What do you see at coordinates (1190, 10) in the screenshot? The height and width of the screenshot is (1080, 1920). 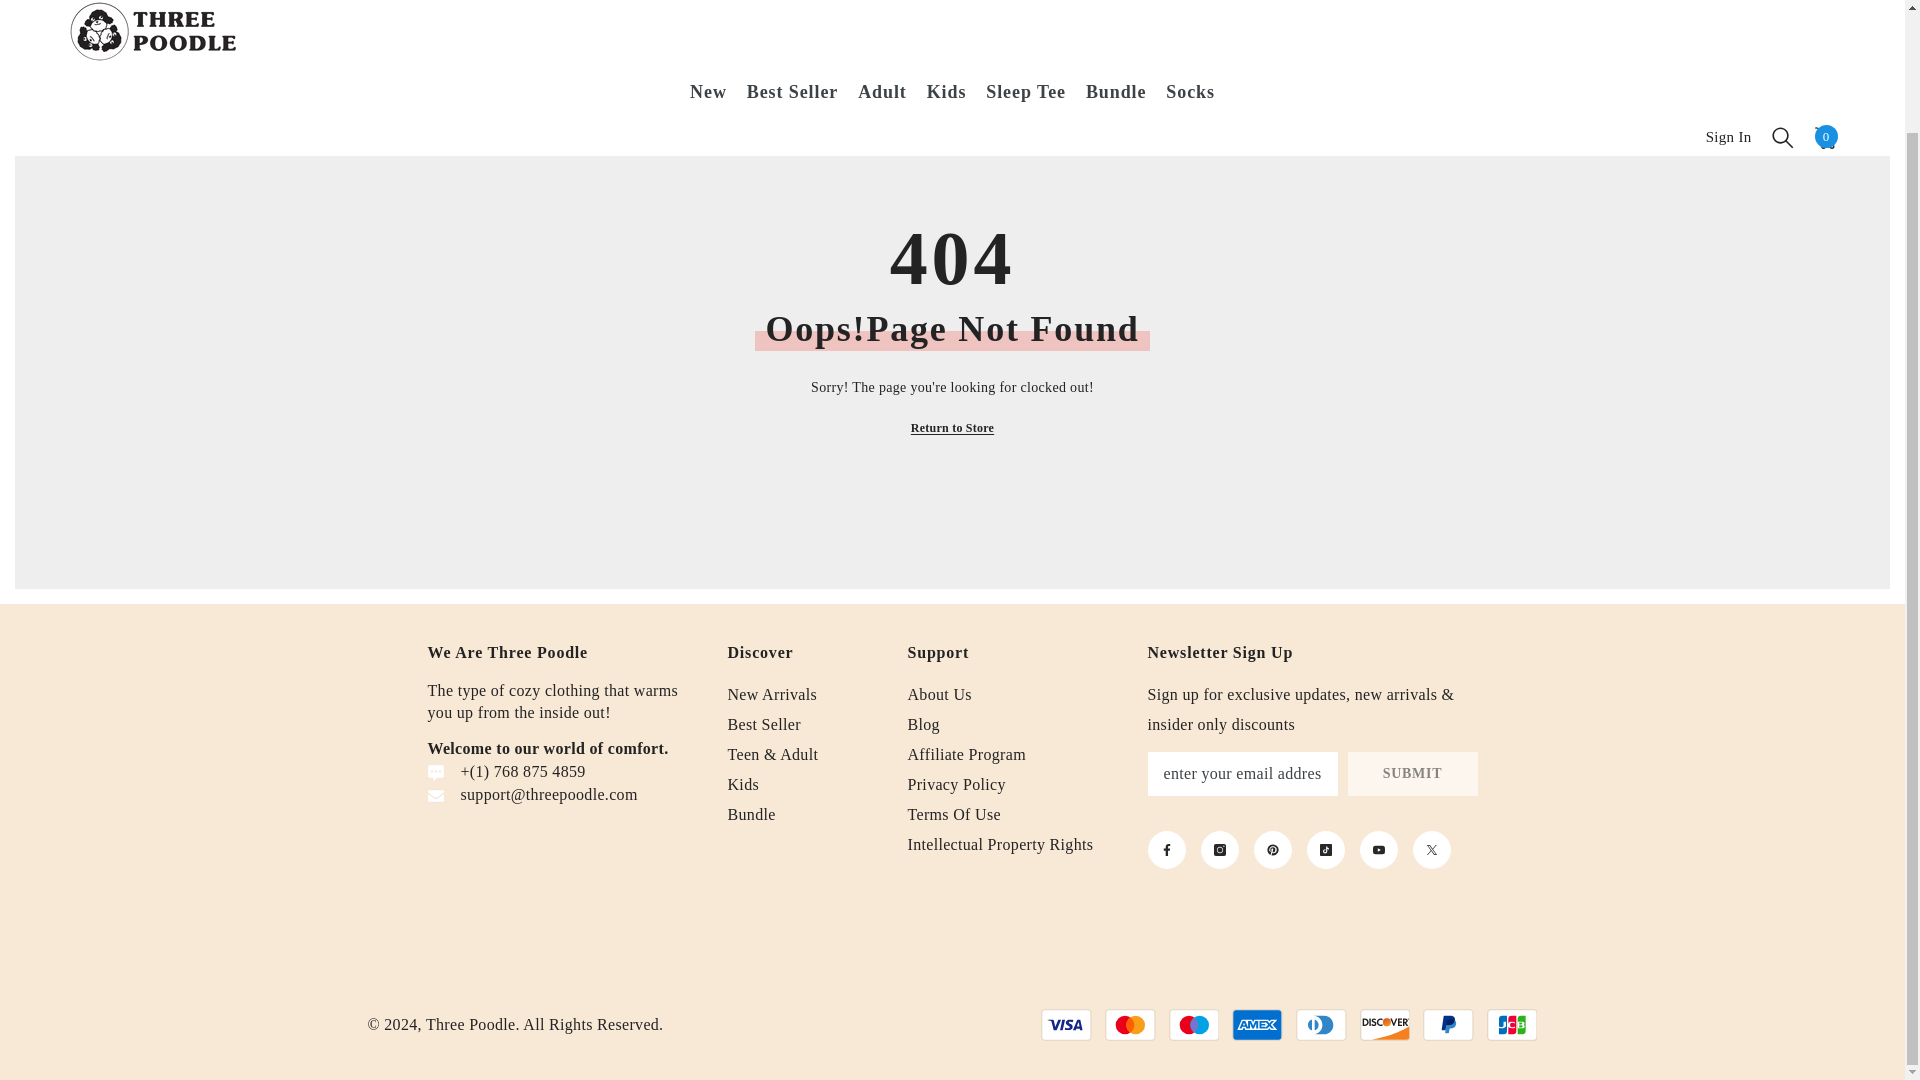 I see `Socks` at bounding box center [1190, 10].